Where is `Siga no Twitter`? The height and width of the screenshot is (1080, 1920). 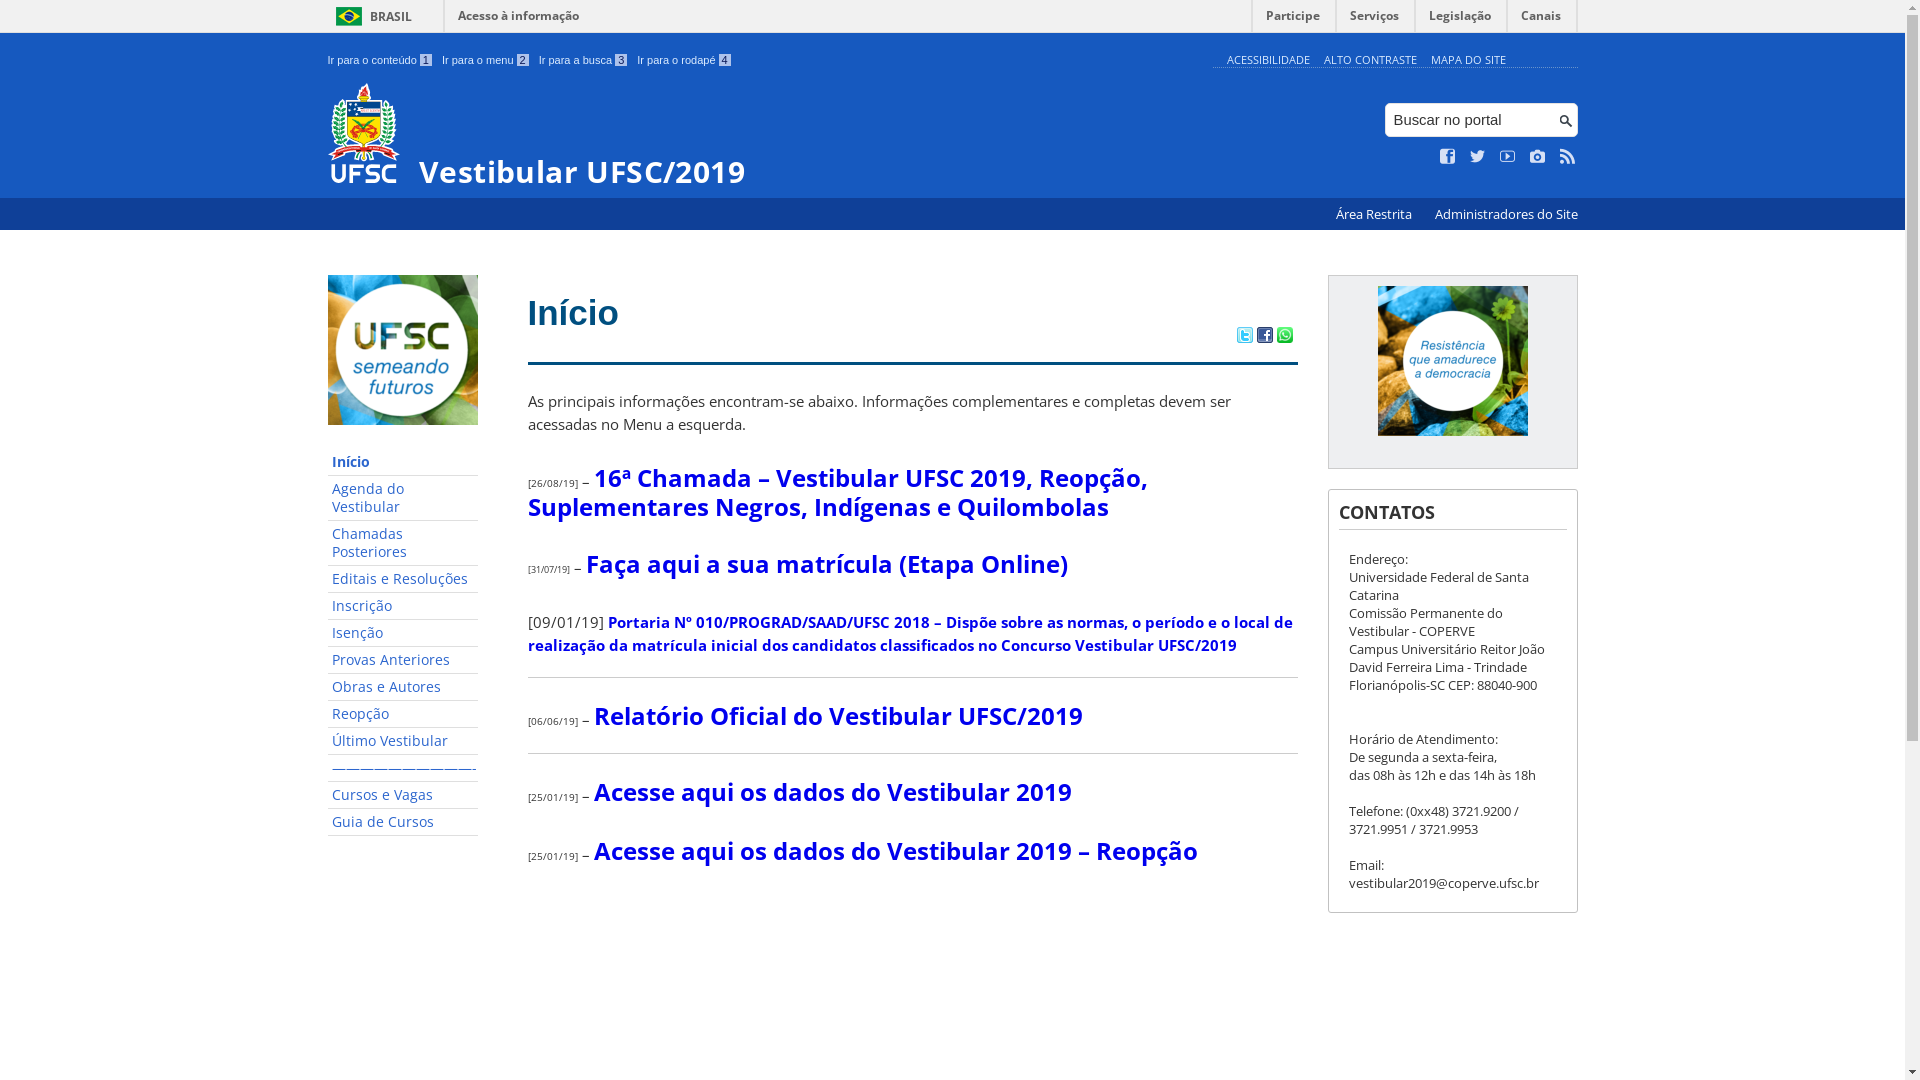
Siga no Twitter is located at coordinates (1478, 157).